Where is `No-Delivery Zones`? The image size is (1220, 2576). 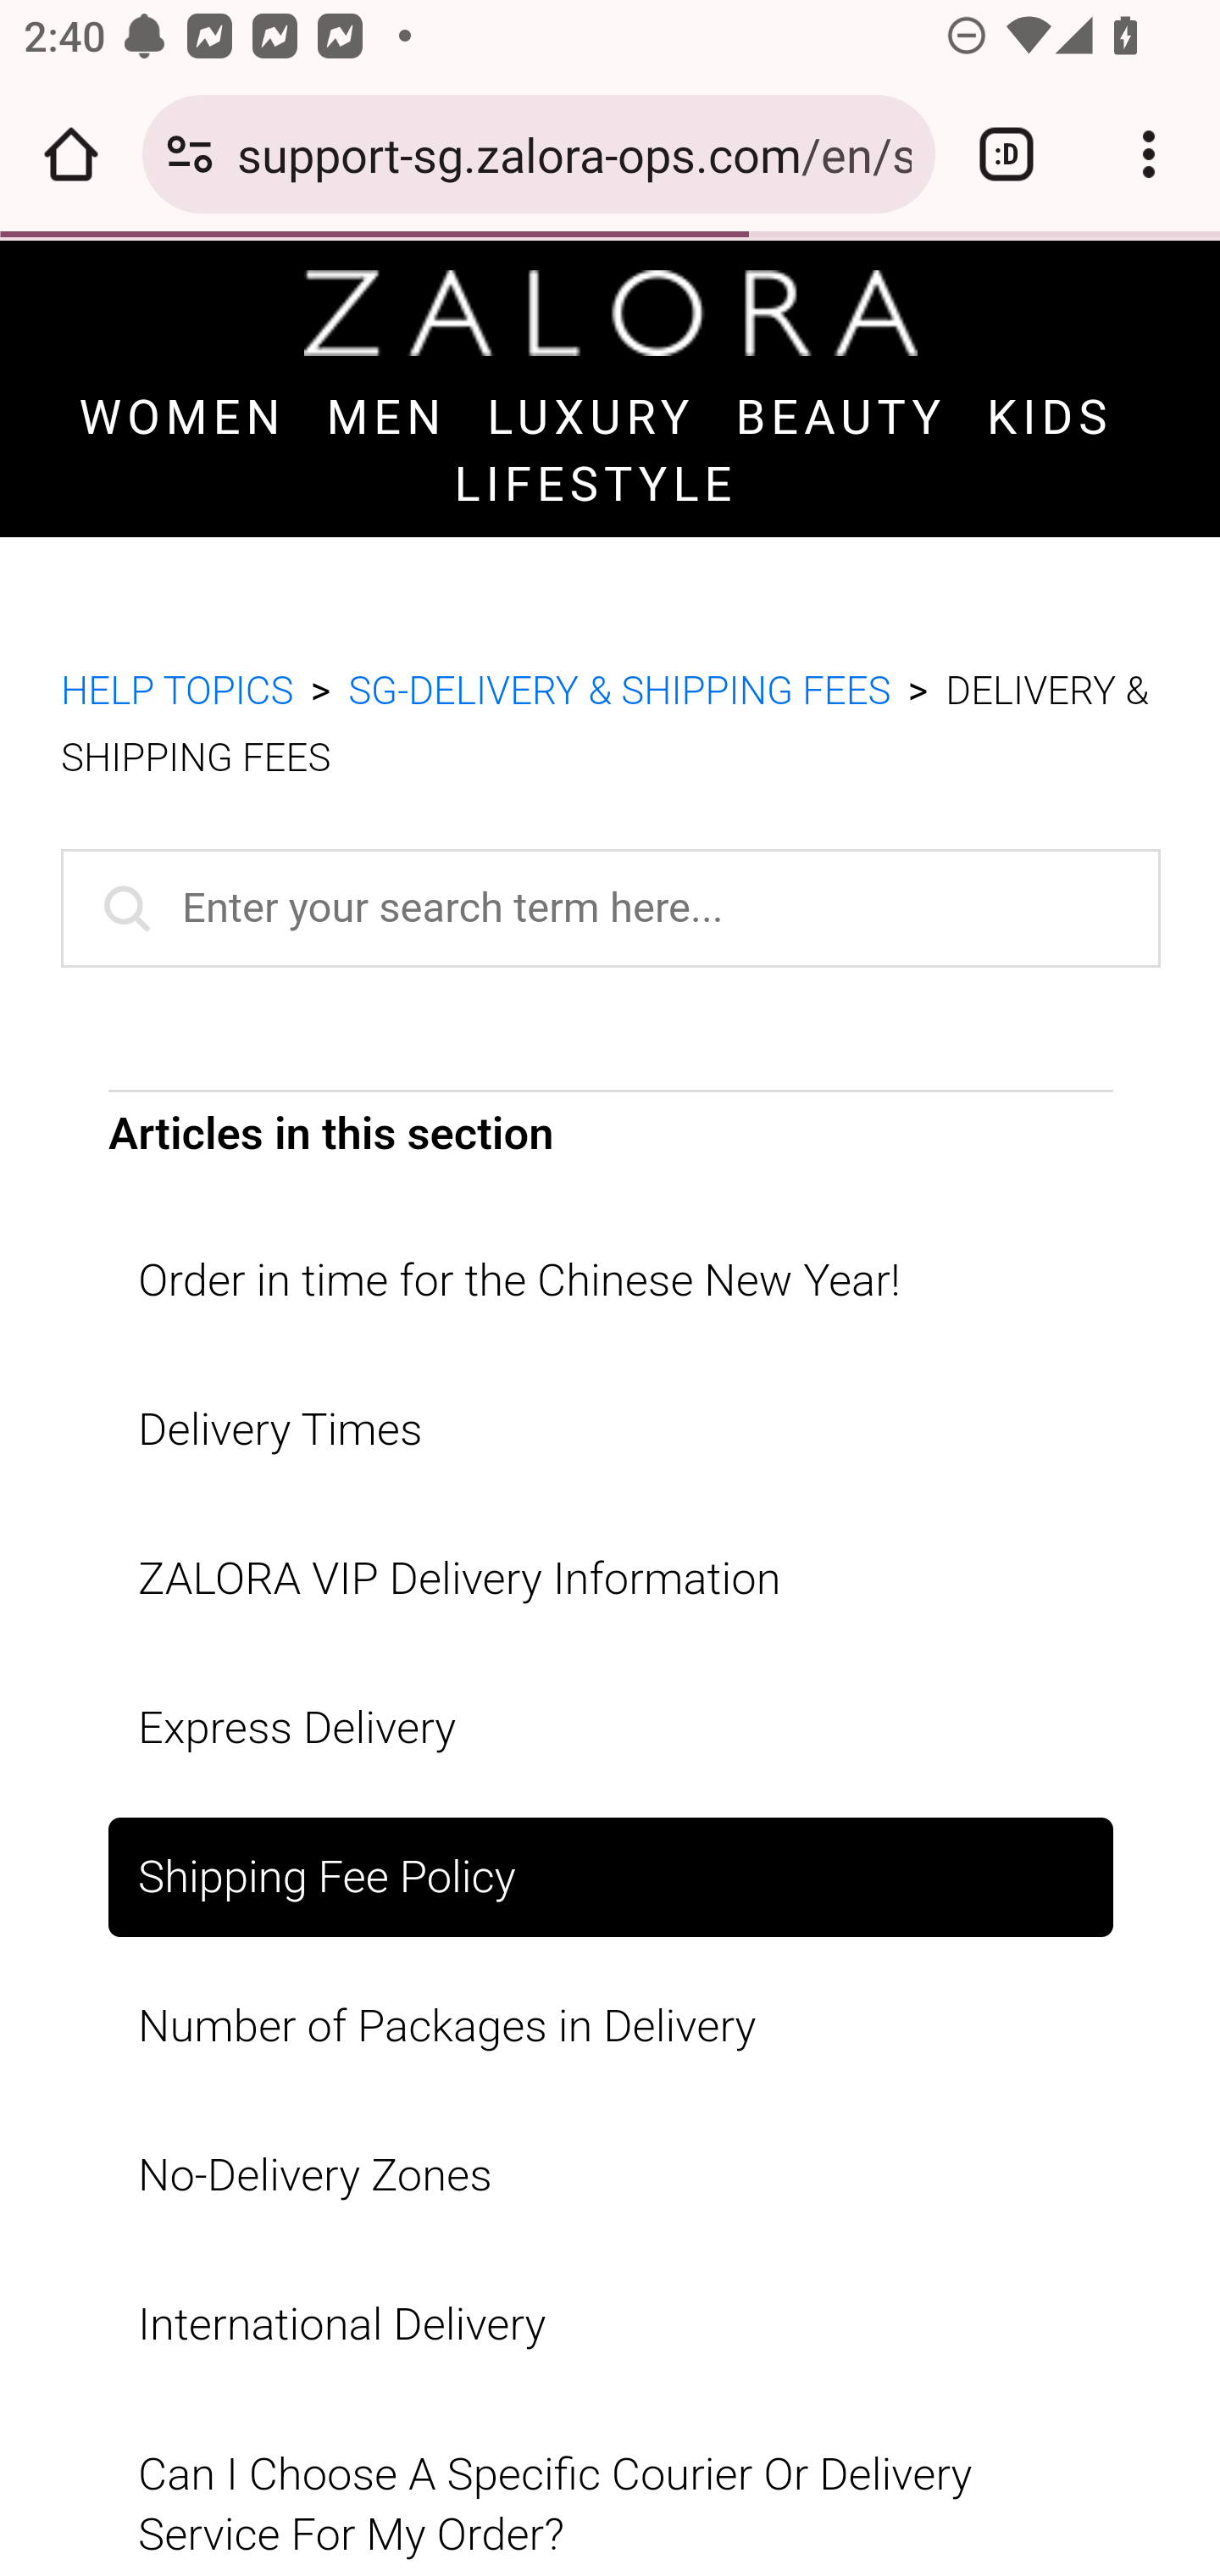
No-Delivery Zones is located at coordinates (611, 2156).